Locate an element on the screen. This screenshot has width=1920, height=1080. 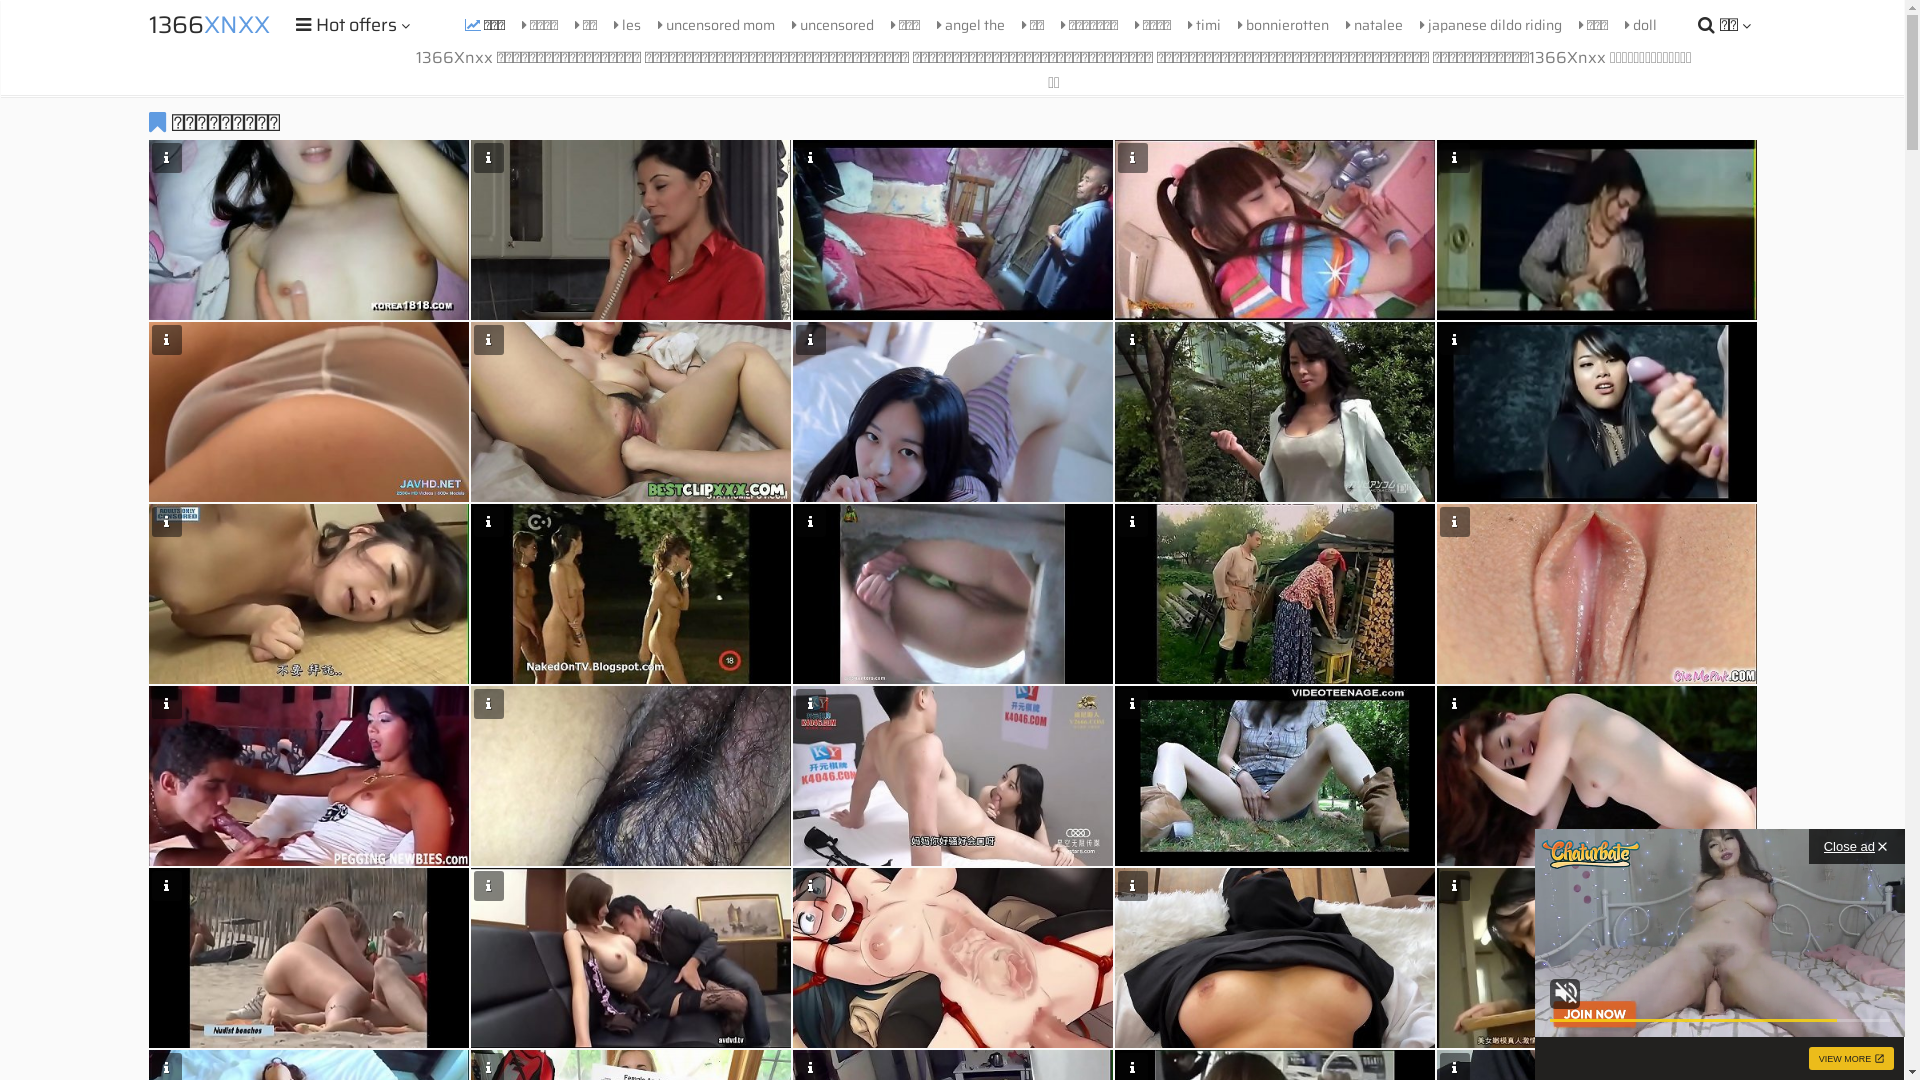
angel the is located at coordinates (971, 25).